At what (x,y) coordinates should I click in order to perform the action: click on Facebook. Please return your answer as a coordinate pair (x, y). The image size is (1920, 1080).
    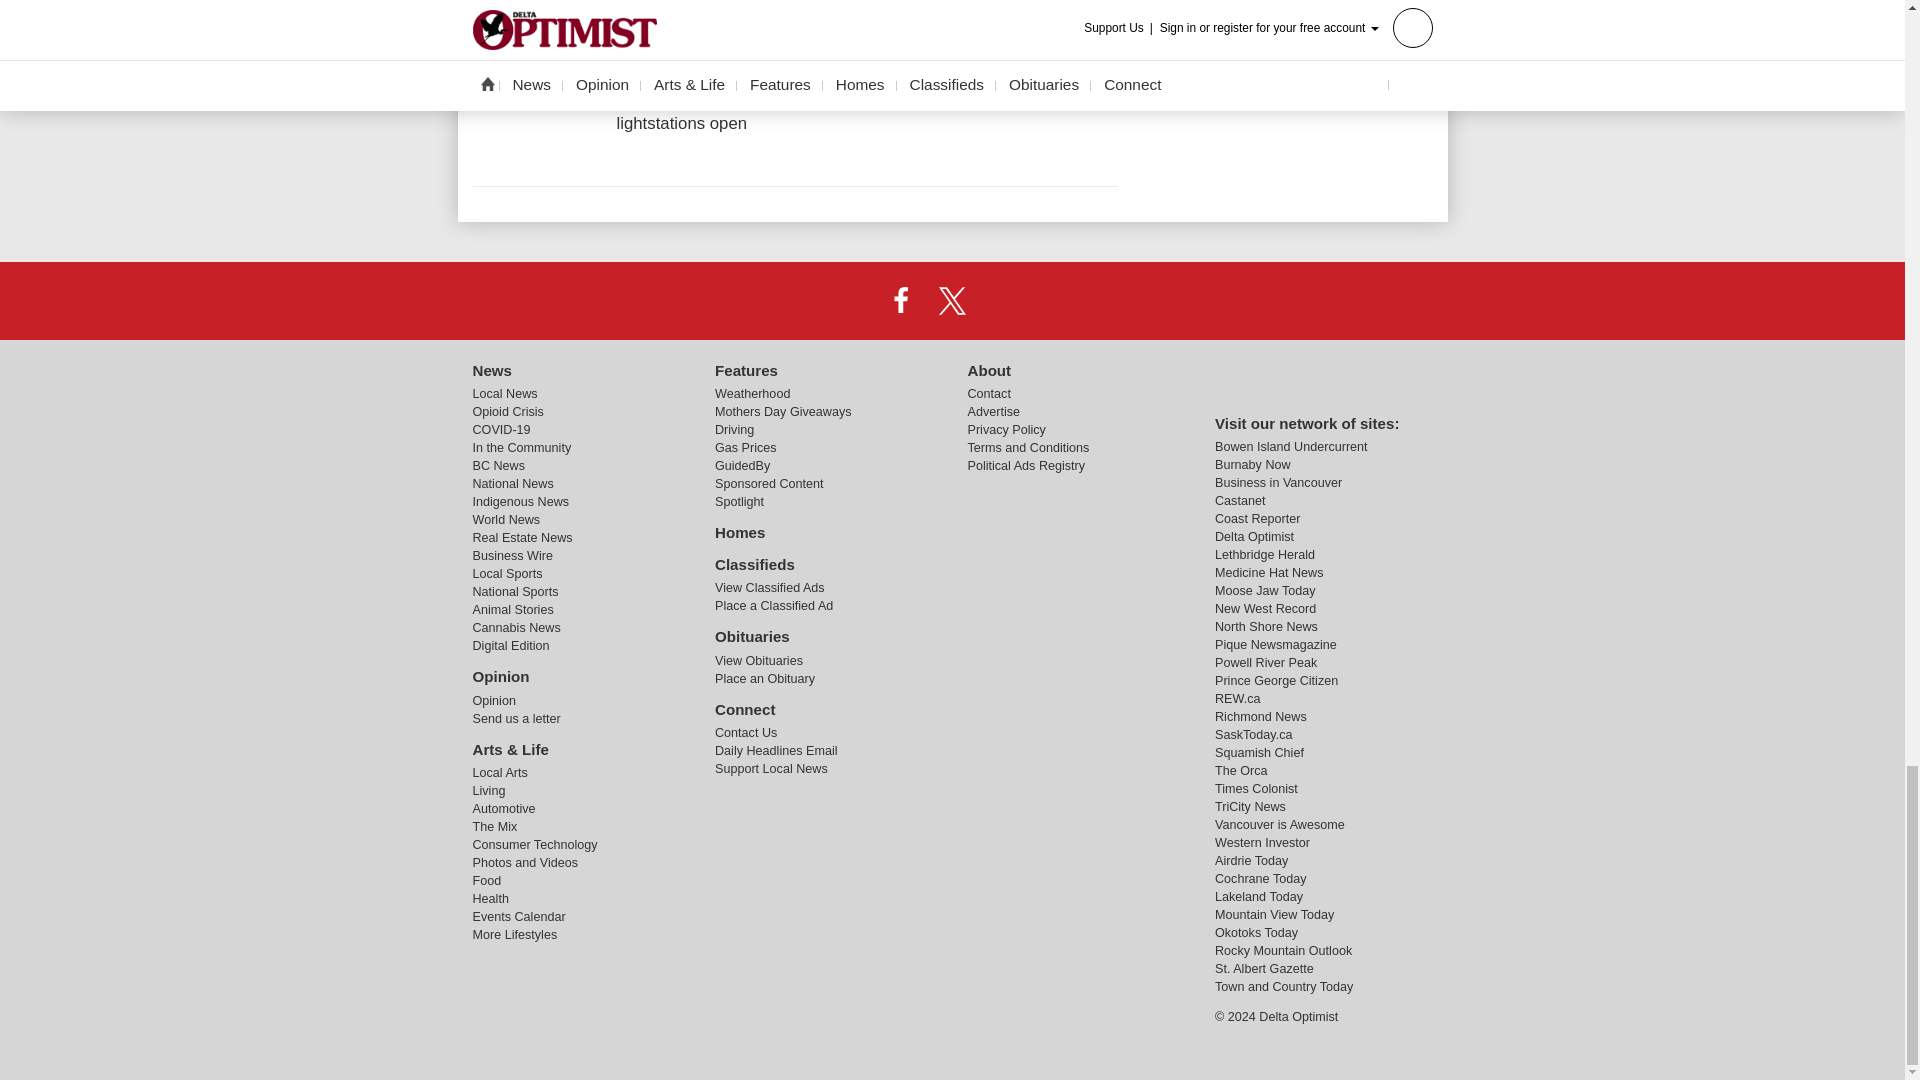
    Looking at the image, I should click on (901, 299).